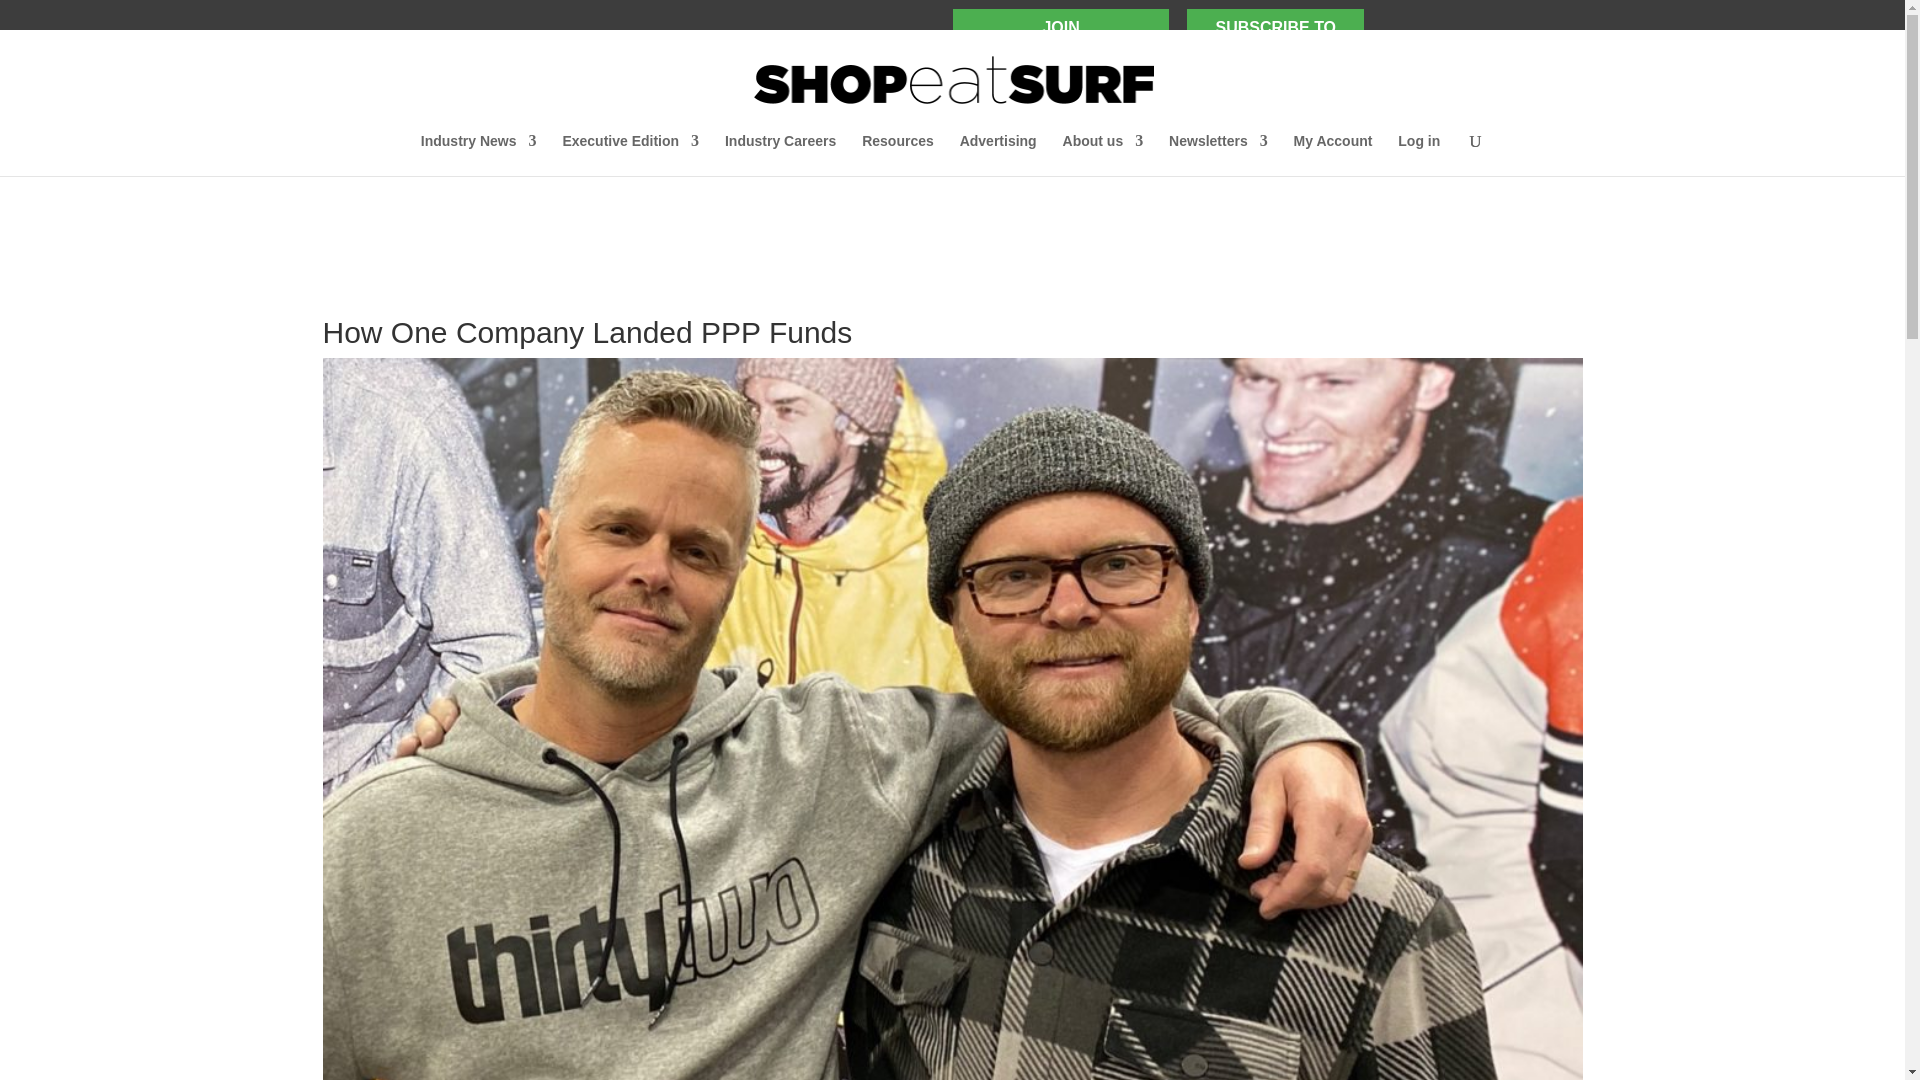 The image size is (1920, 1080). Describe the element at coordinates (1218, 154) in the screenshot. I see `Log in` at that location.